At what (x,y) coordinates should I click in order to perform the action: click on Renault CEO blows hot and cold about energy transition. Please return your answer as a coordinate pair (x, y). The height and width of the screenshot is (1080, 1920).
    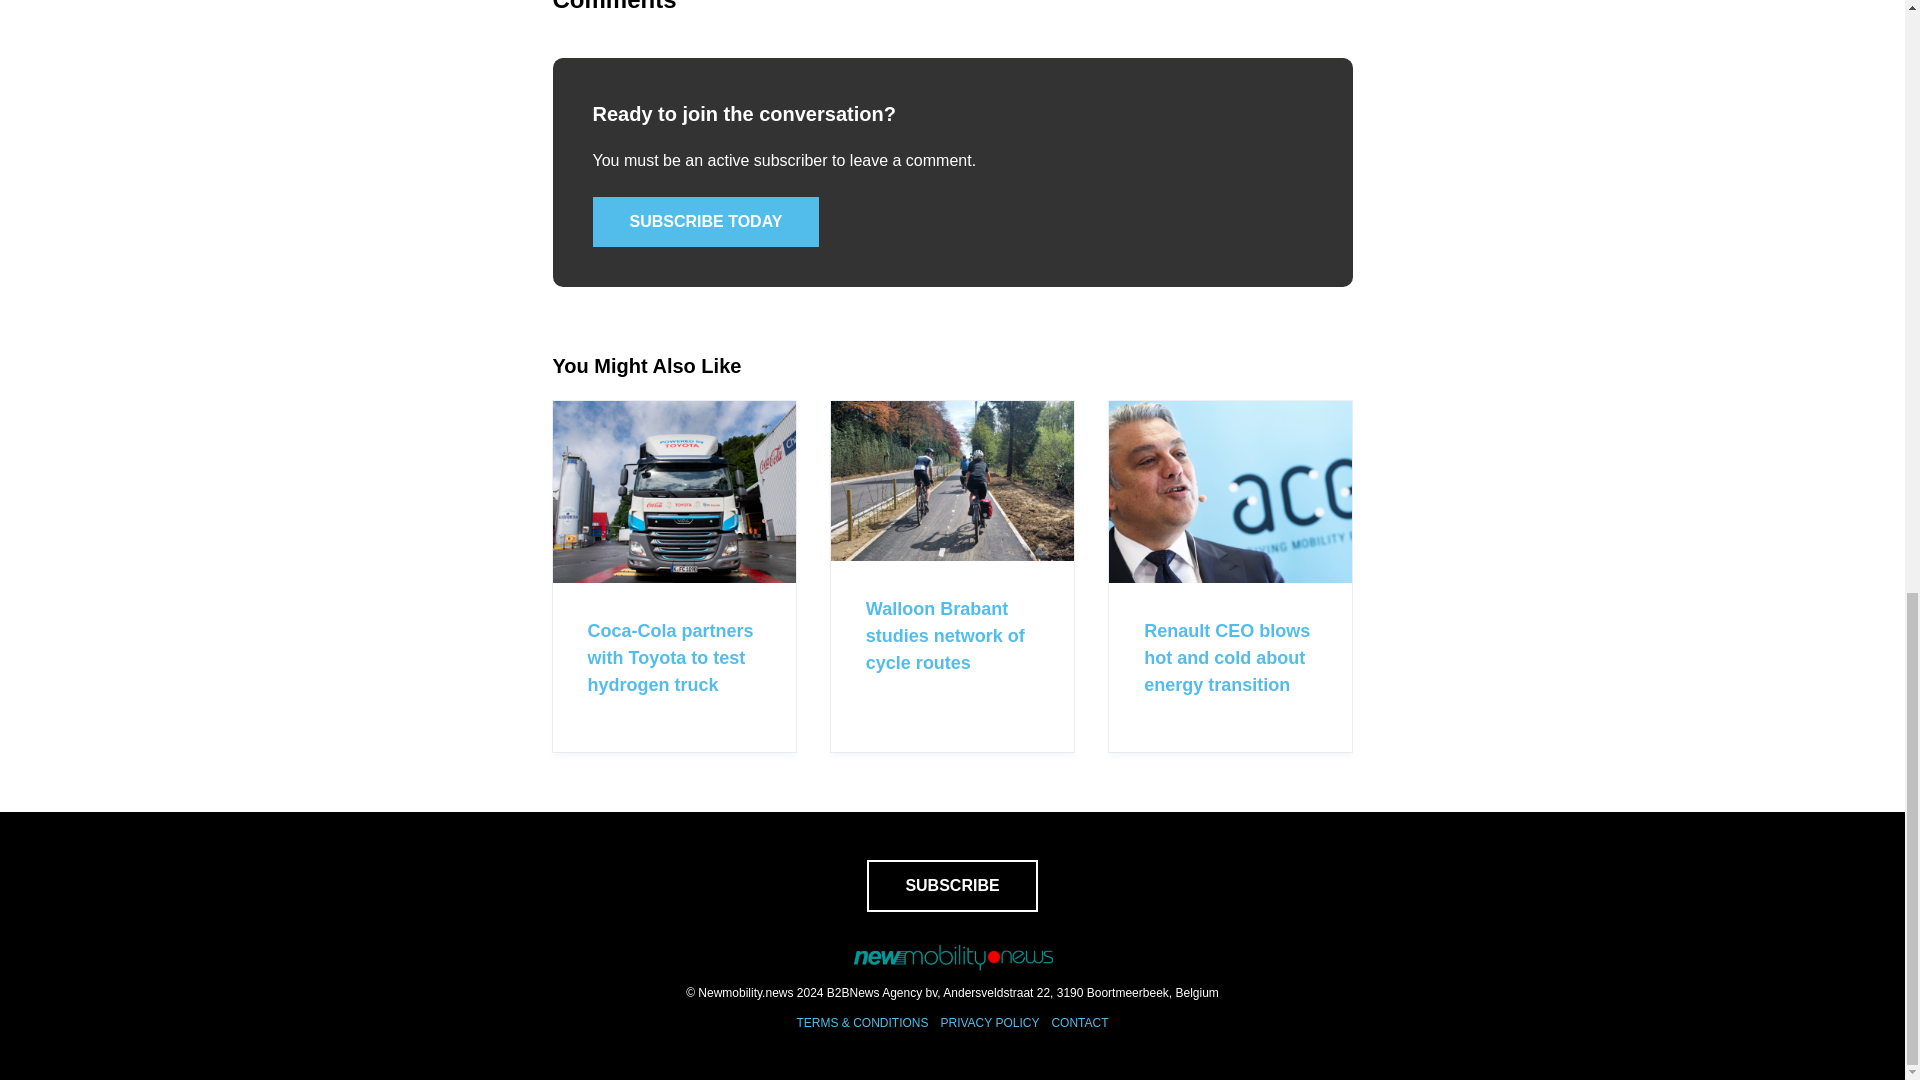
    Looking at the image, I should click on (1226, 658).